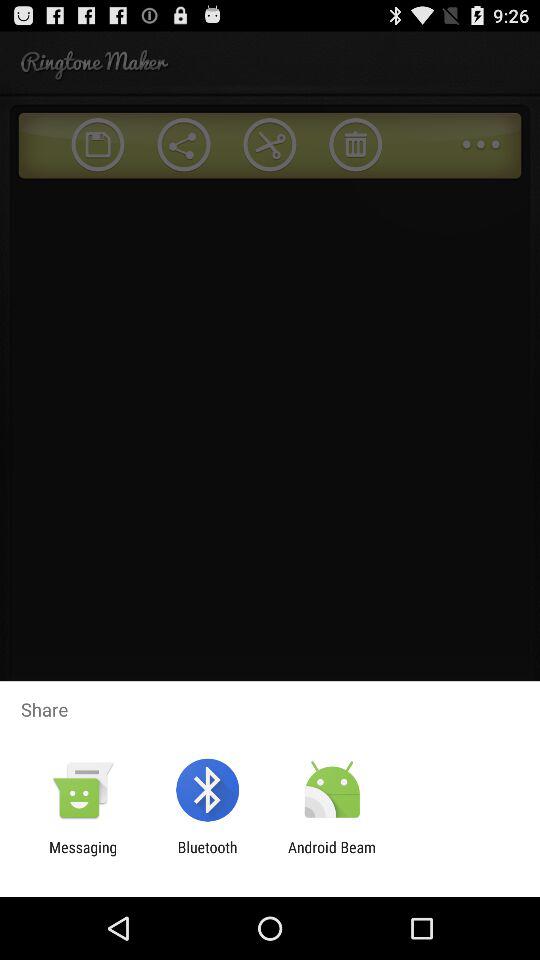  I want to click on open the android beam item, so click(332, 856).